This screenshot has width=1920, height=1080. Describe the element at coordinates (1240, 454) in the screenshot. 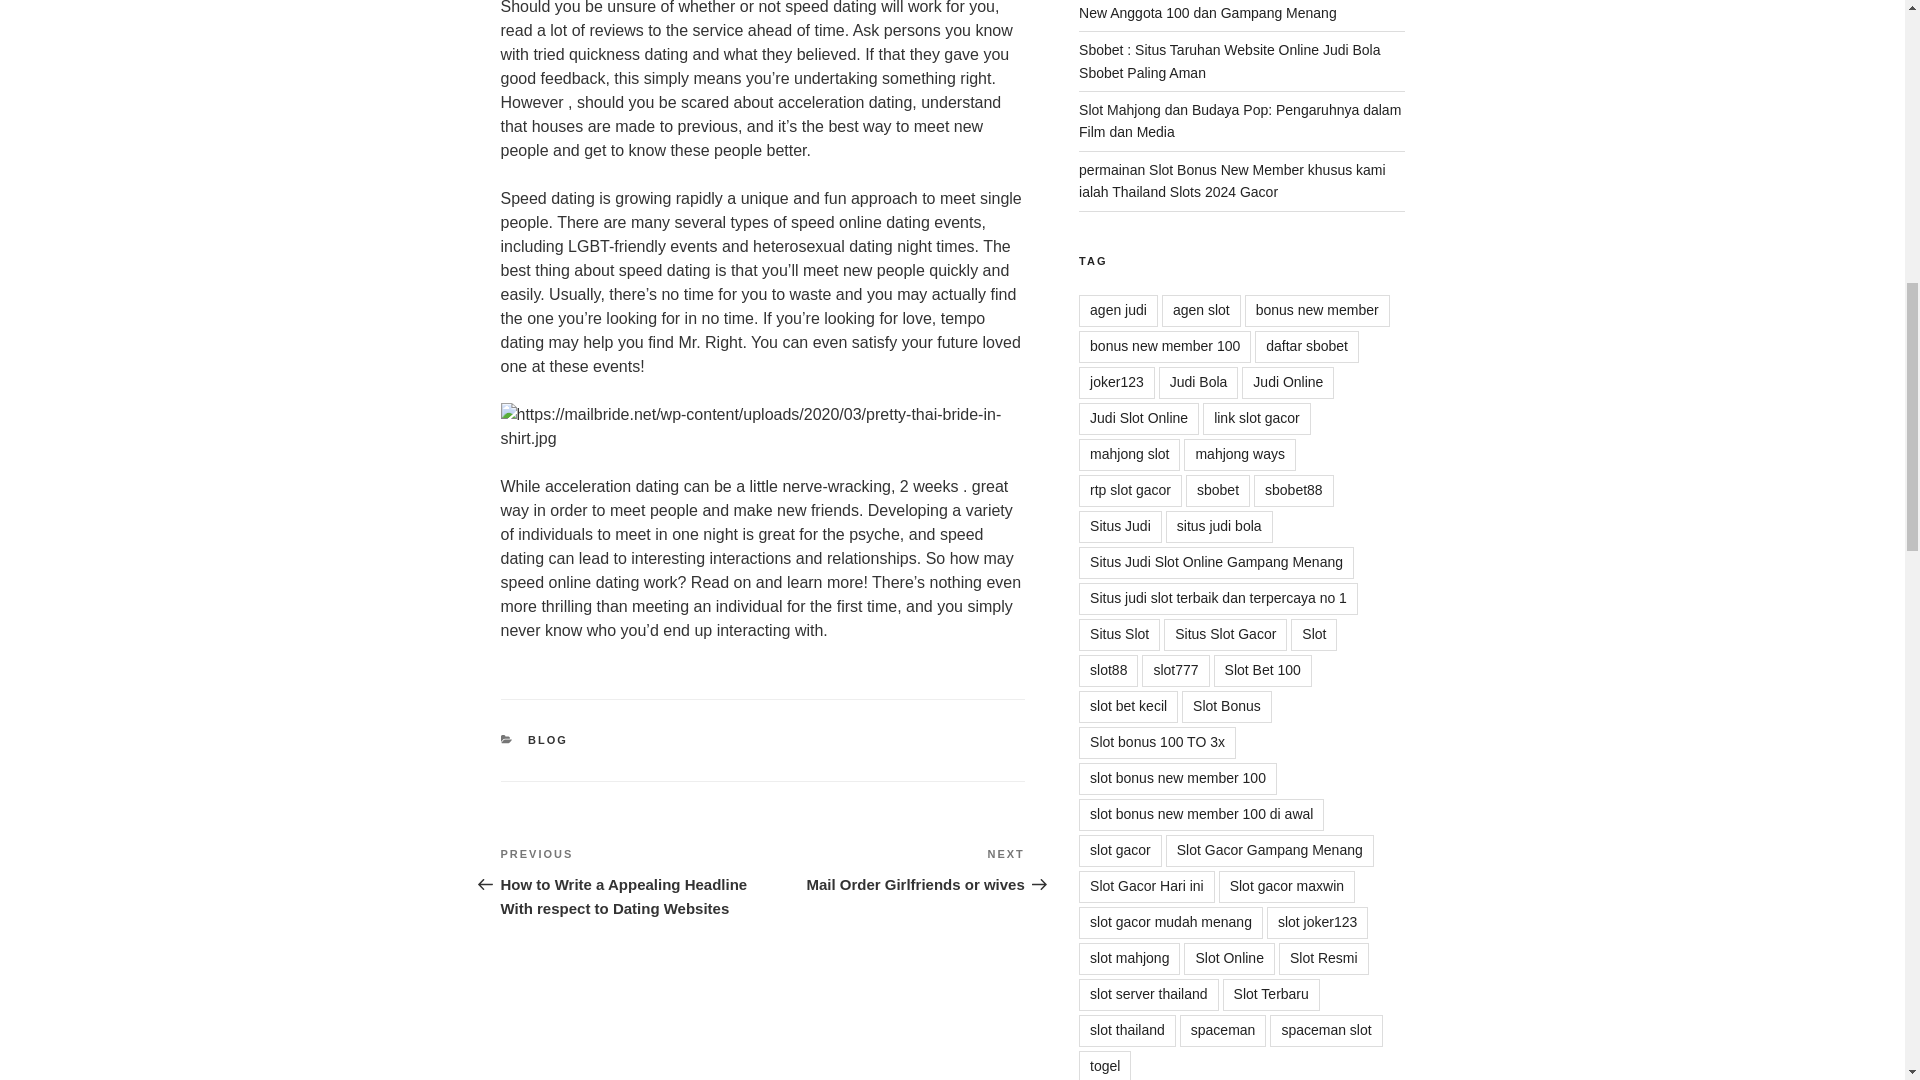

I see `mahjong ways` at that location.